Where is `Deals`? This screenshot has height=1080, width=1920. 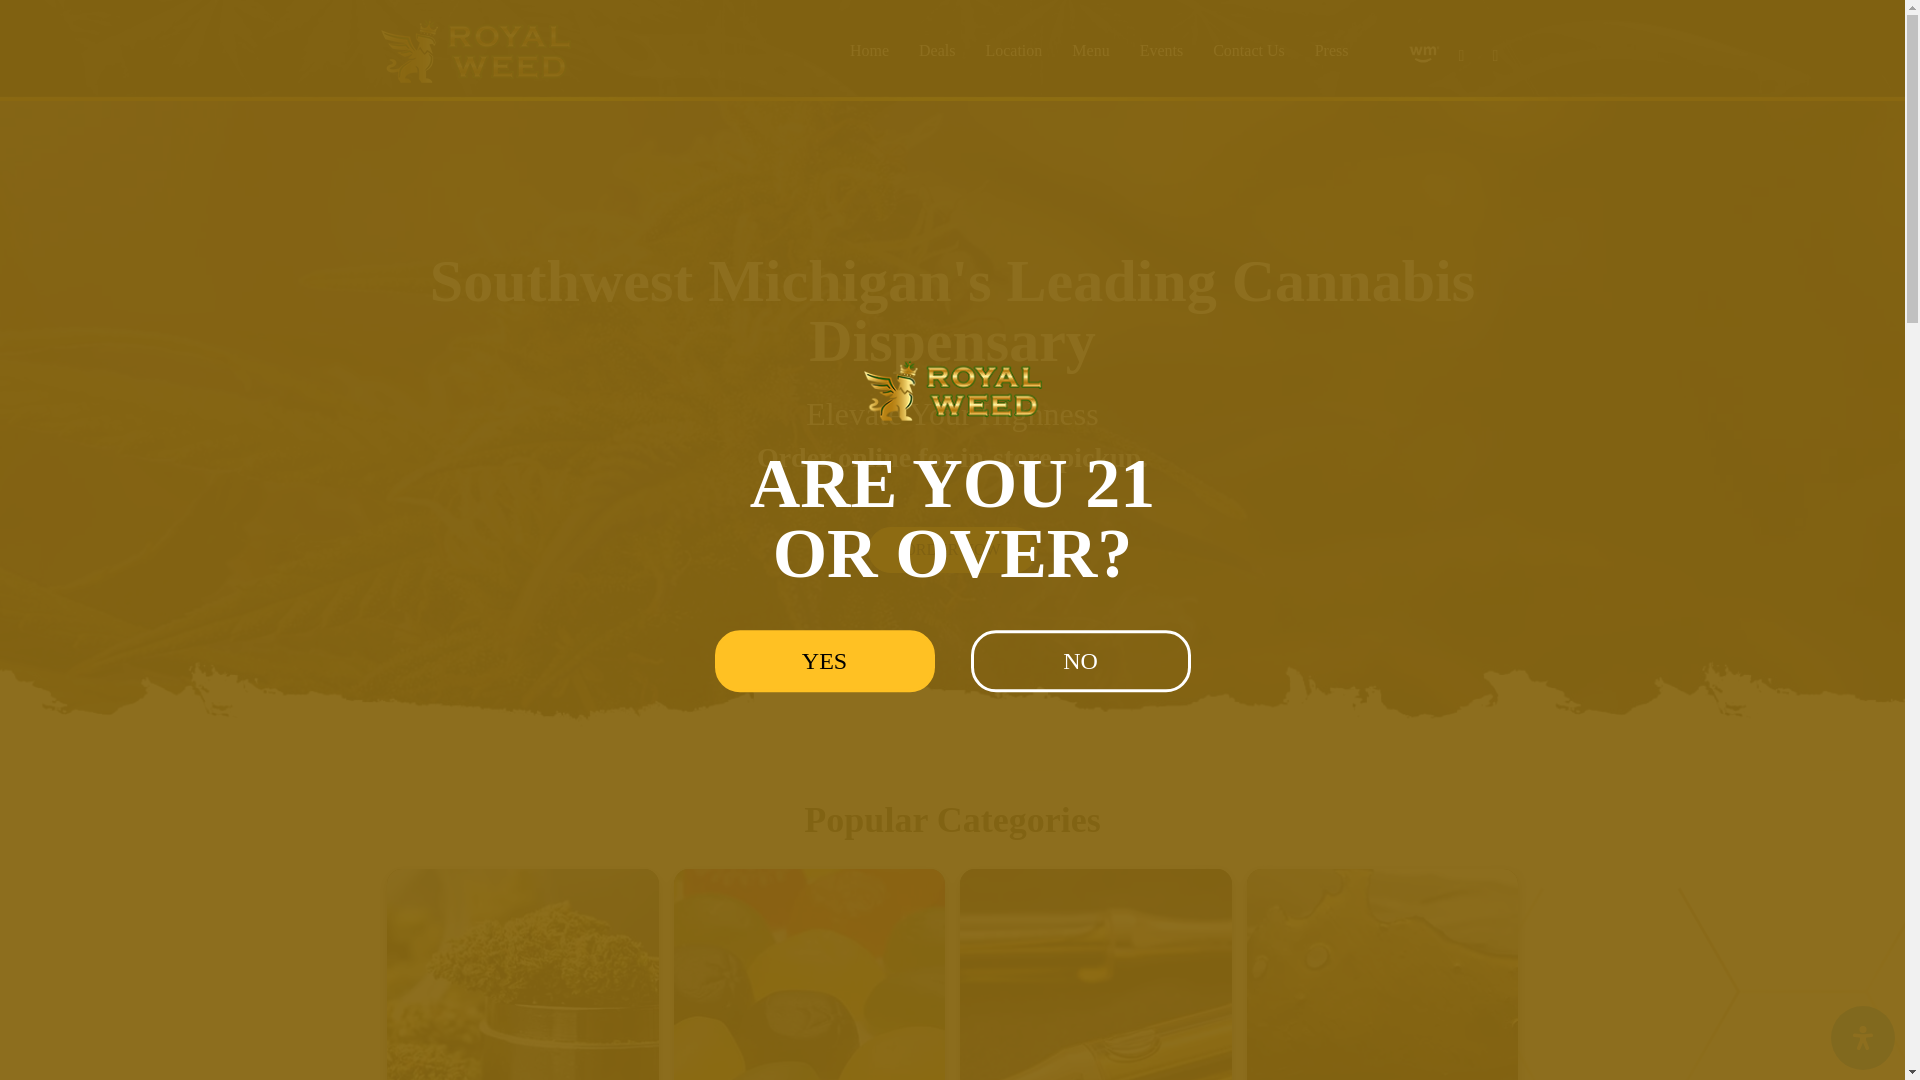 Deals is located at coordinates (936, 51).